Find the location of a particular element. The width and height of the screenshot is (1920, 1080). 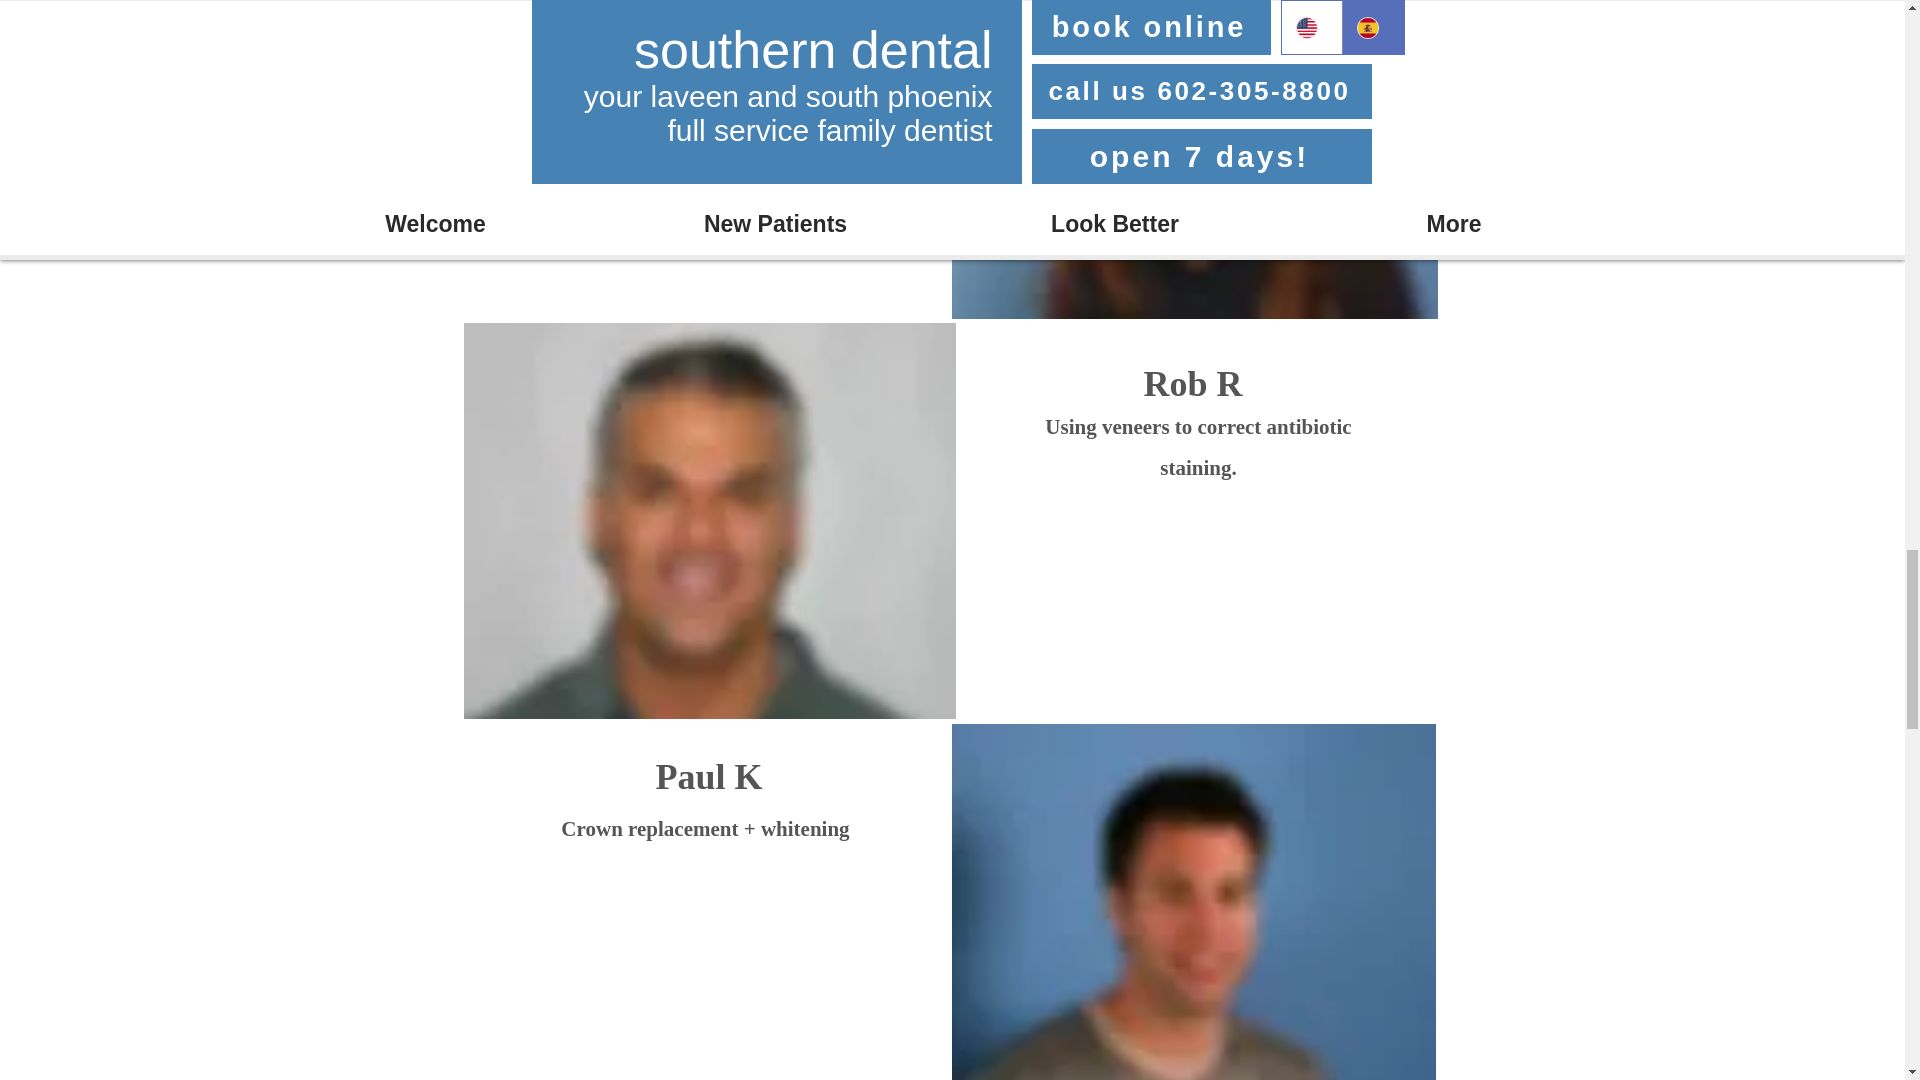

Invisalign Veneers 2.JPG is located at coordinates (1194, 902).